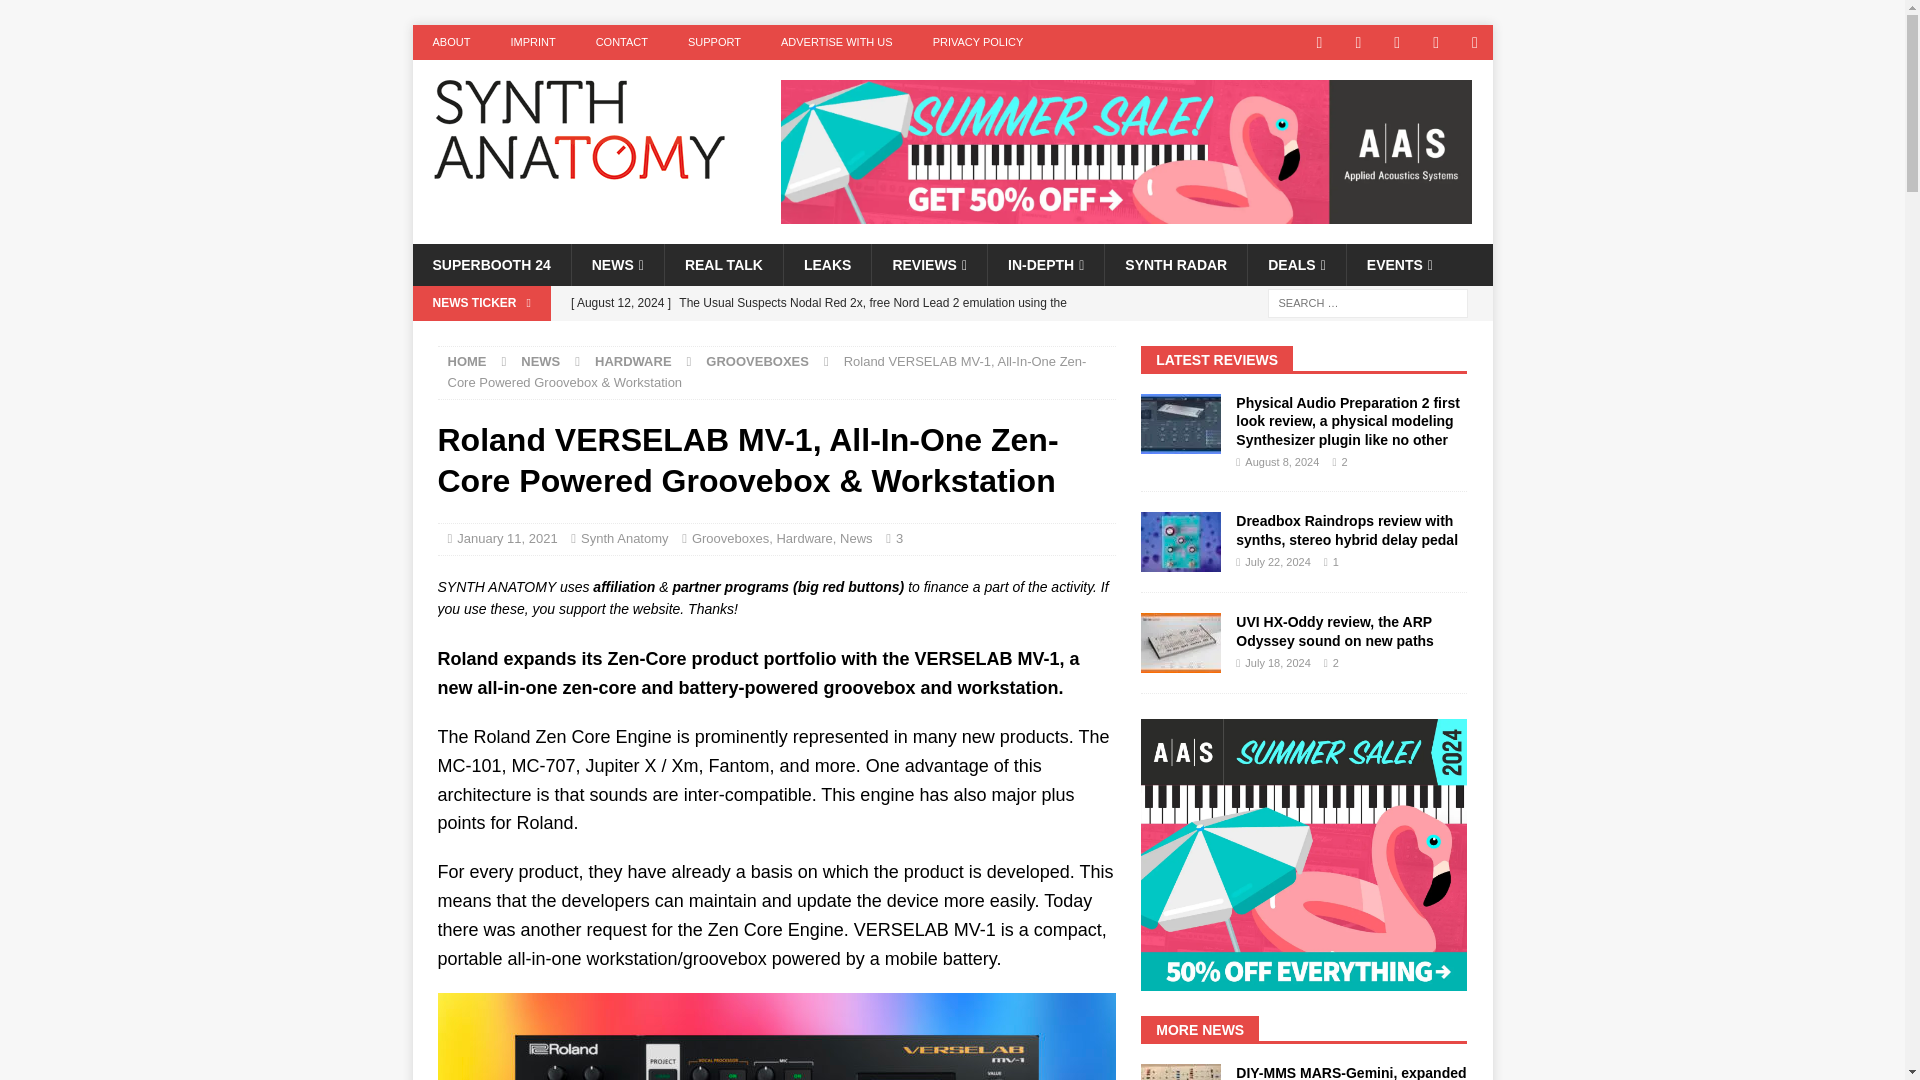 The height and width of the screenshot is (1080, 1920). What do you see at coordinates (978, 42) in the screenshot?
I see `PRIVACY POLICY` at bounding box center [978, 42].